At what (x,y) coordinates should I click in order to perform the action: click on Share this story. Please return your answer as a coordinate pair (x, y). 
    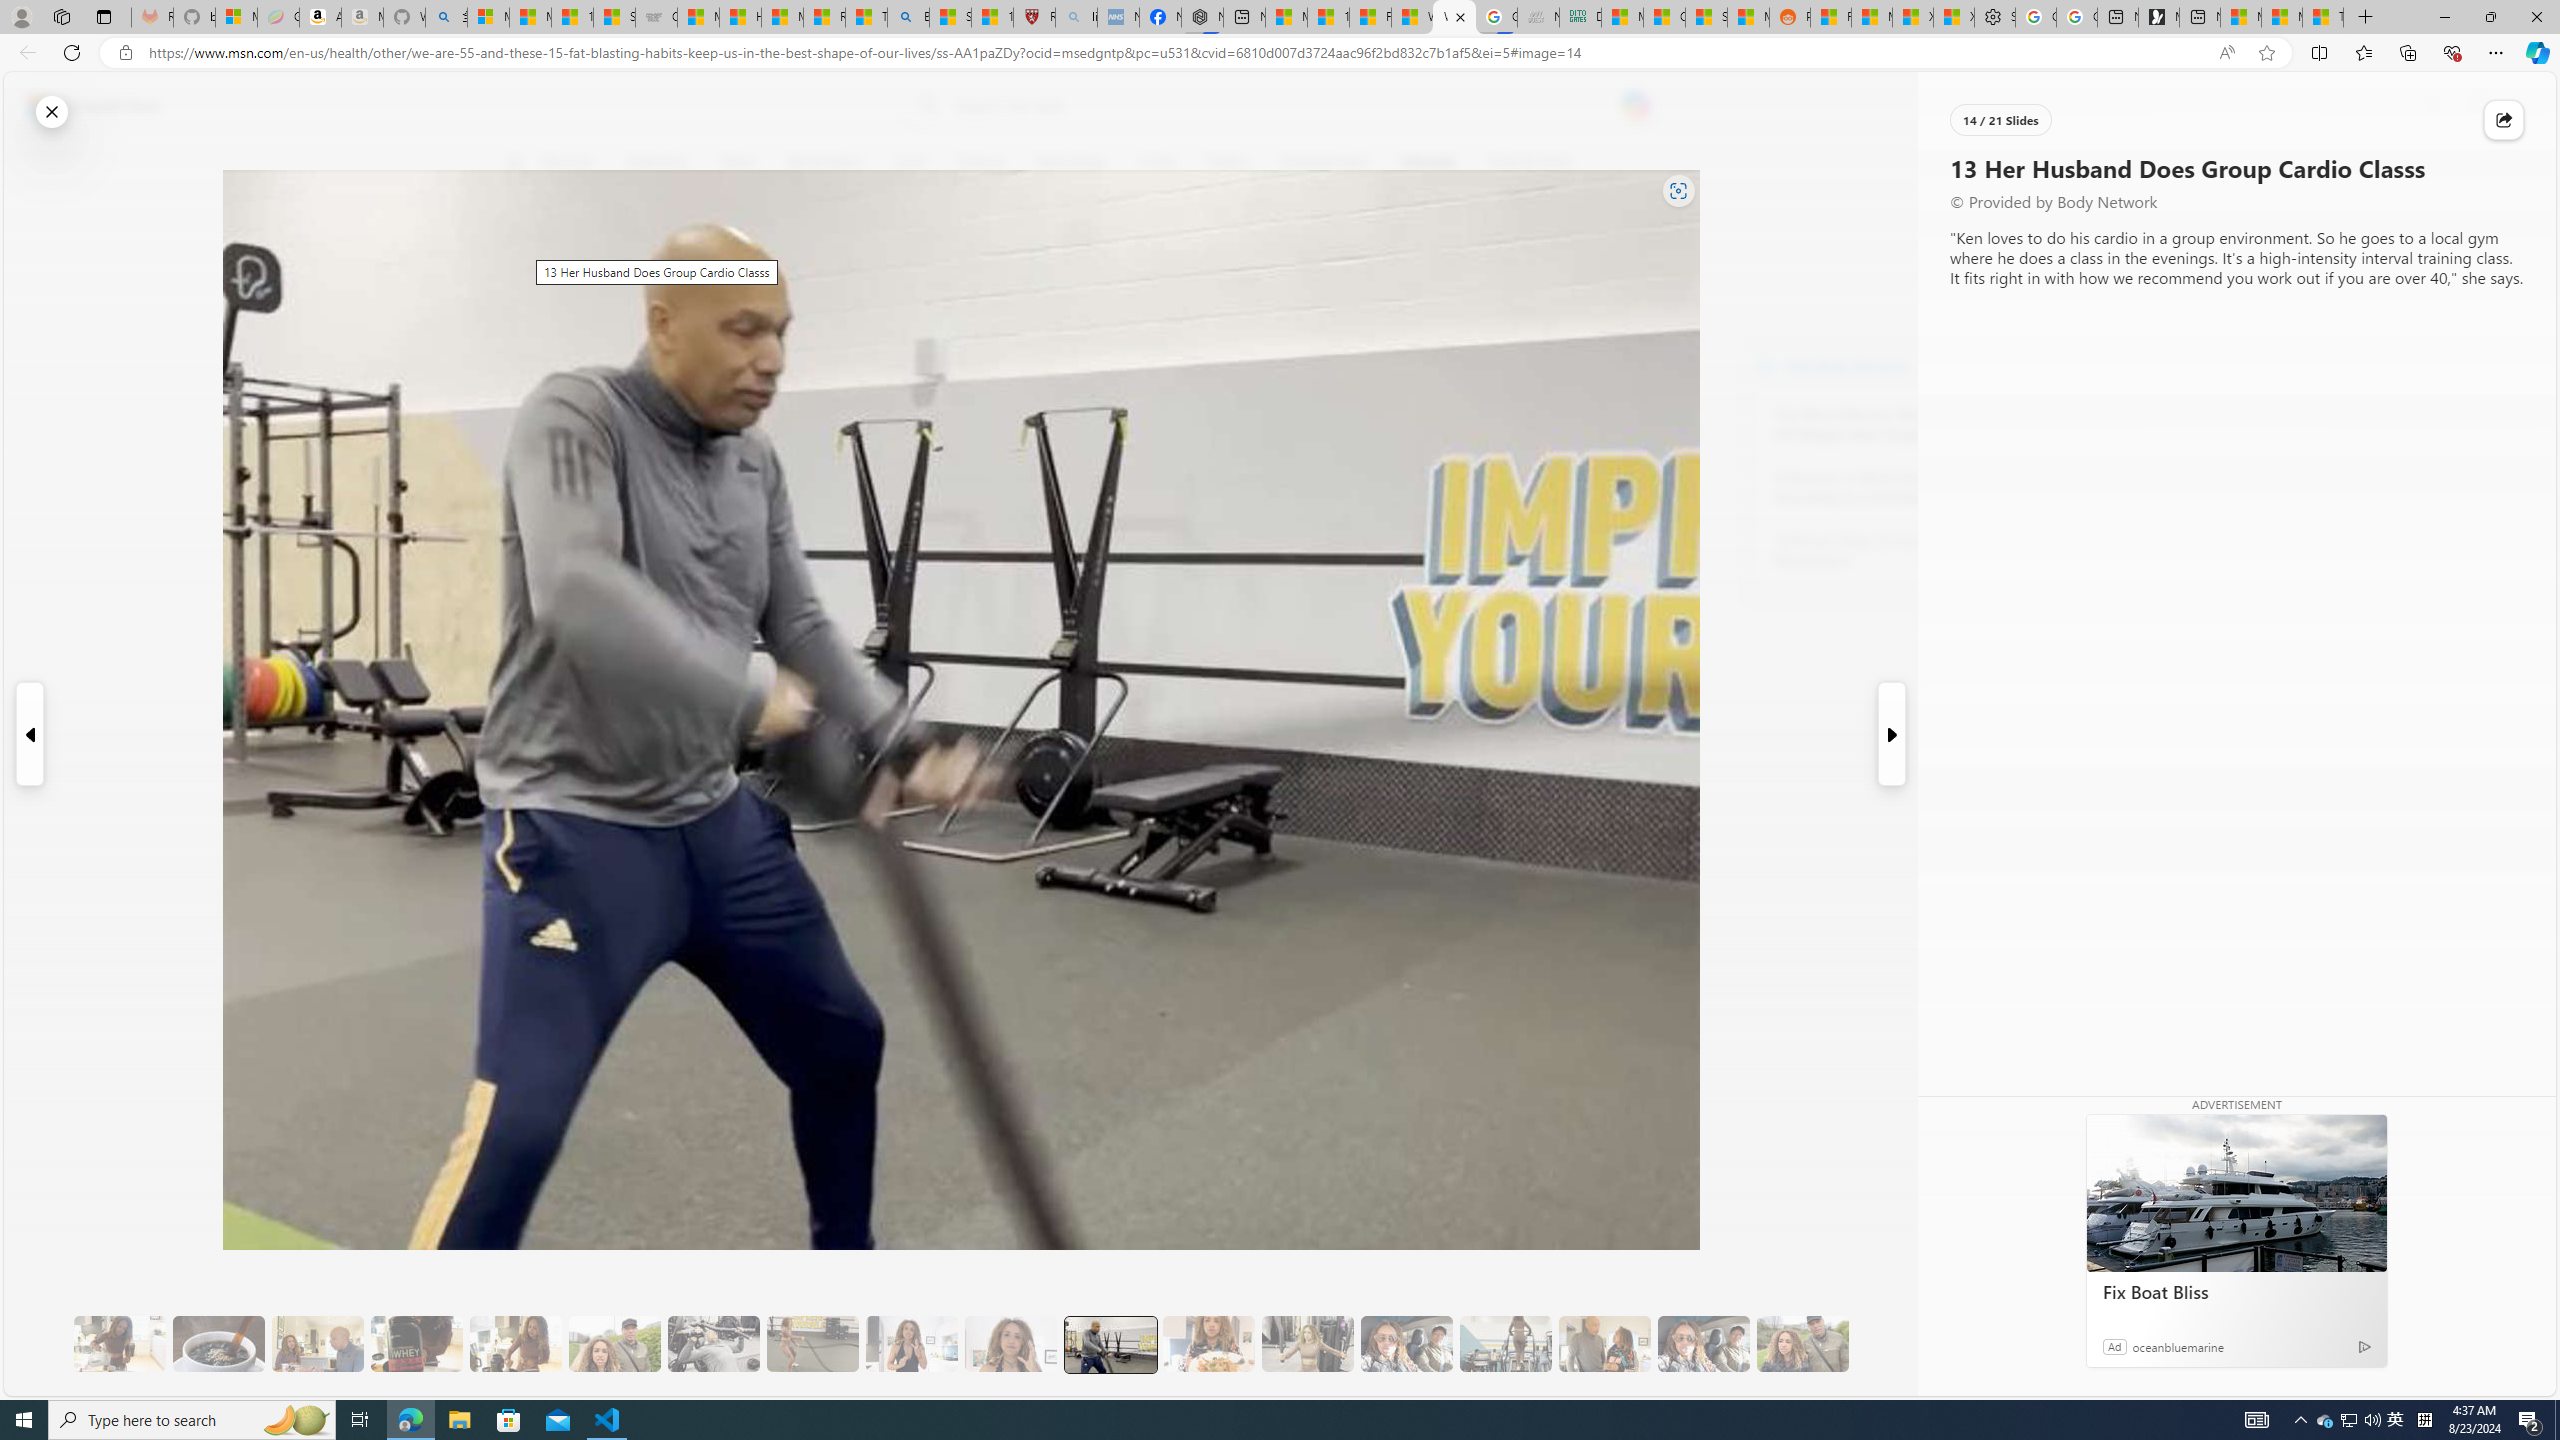
    Looking at the image, I should click on (2504, 119).